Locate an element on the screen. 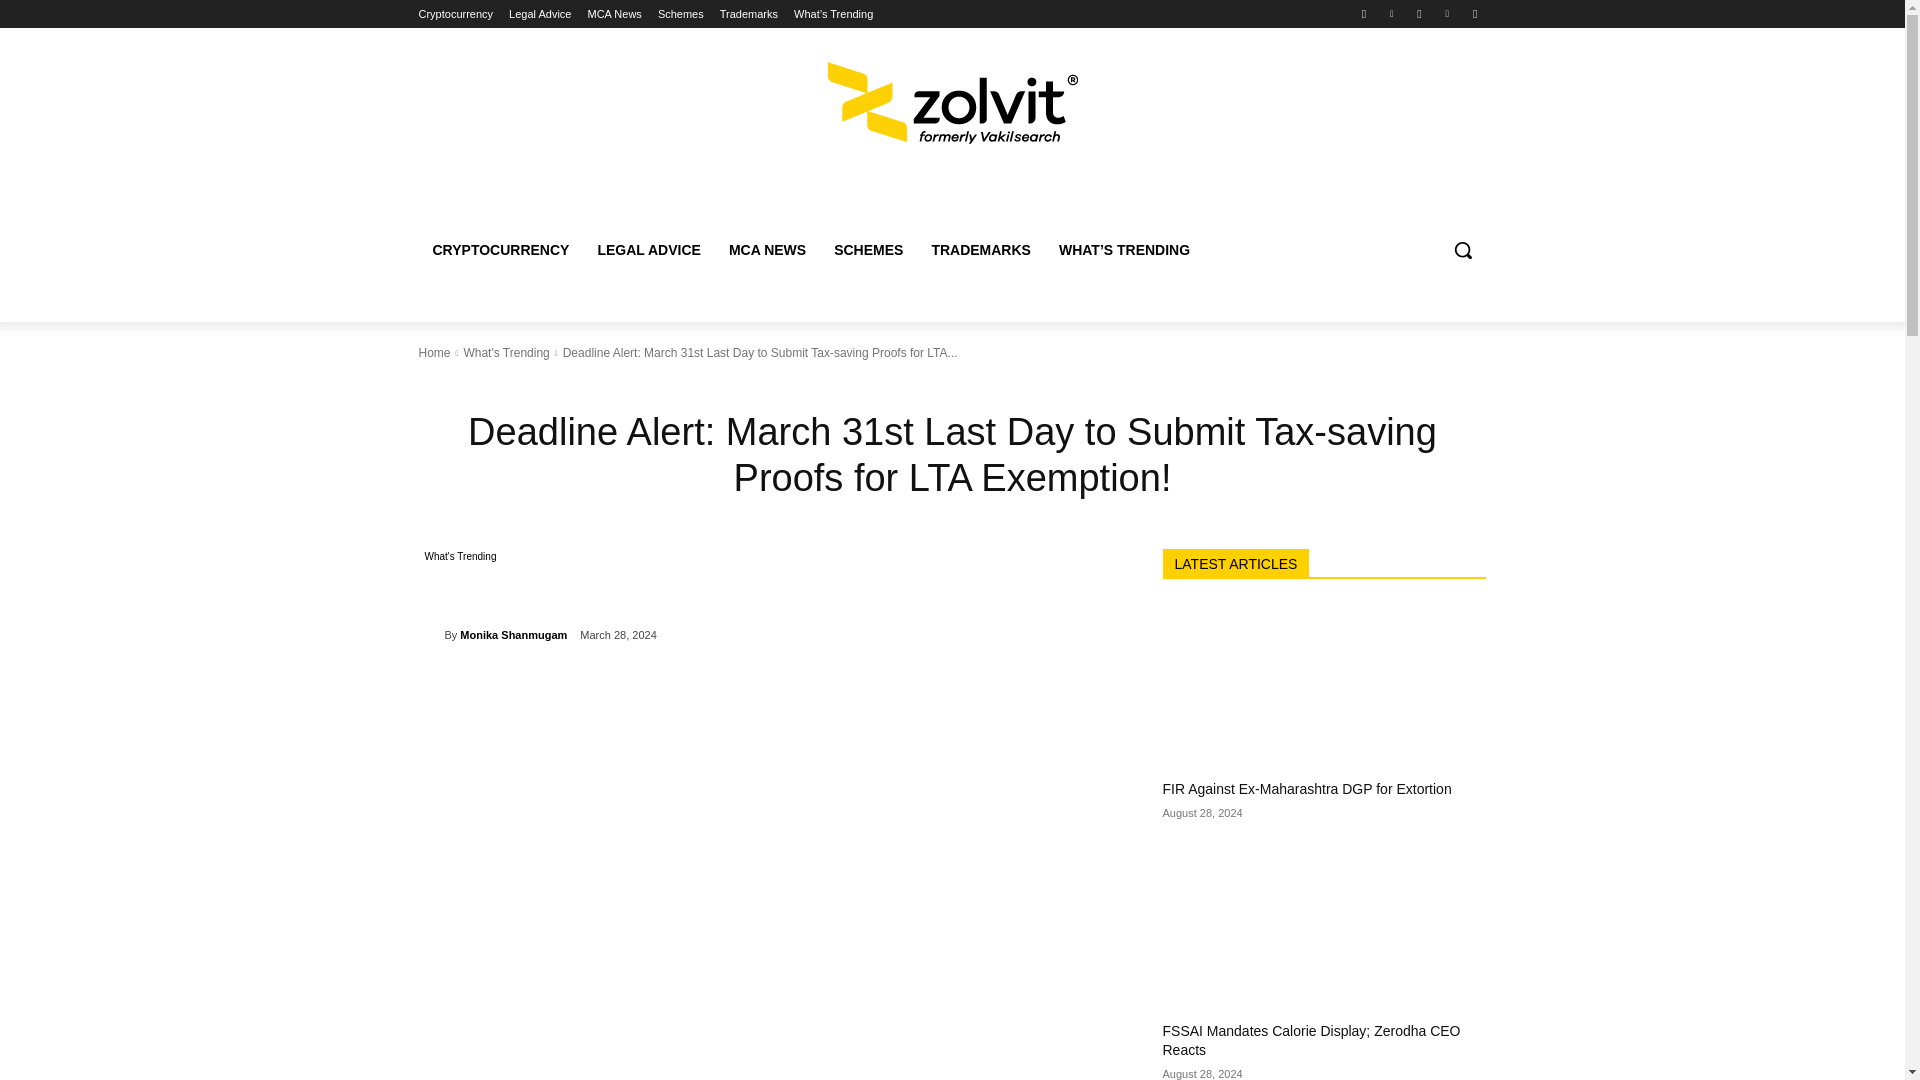 This screenshot has height=1080, width=1920. MCA News is located at coordinates (614, 14).